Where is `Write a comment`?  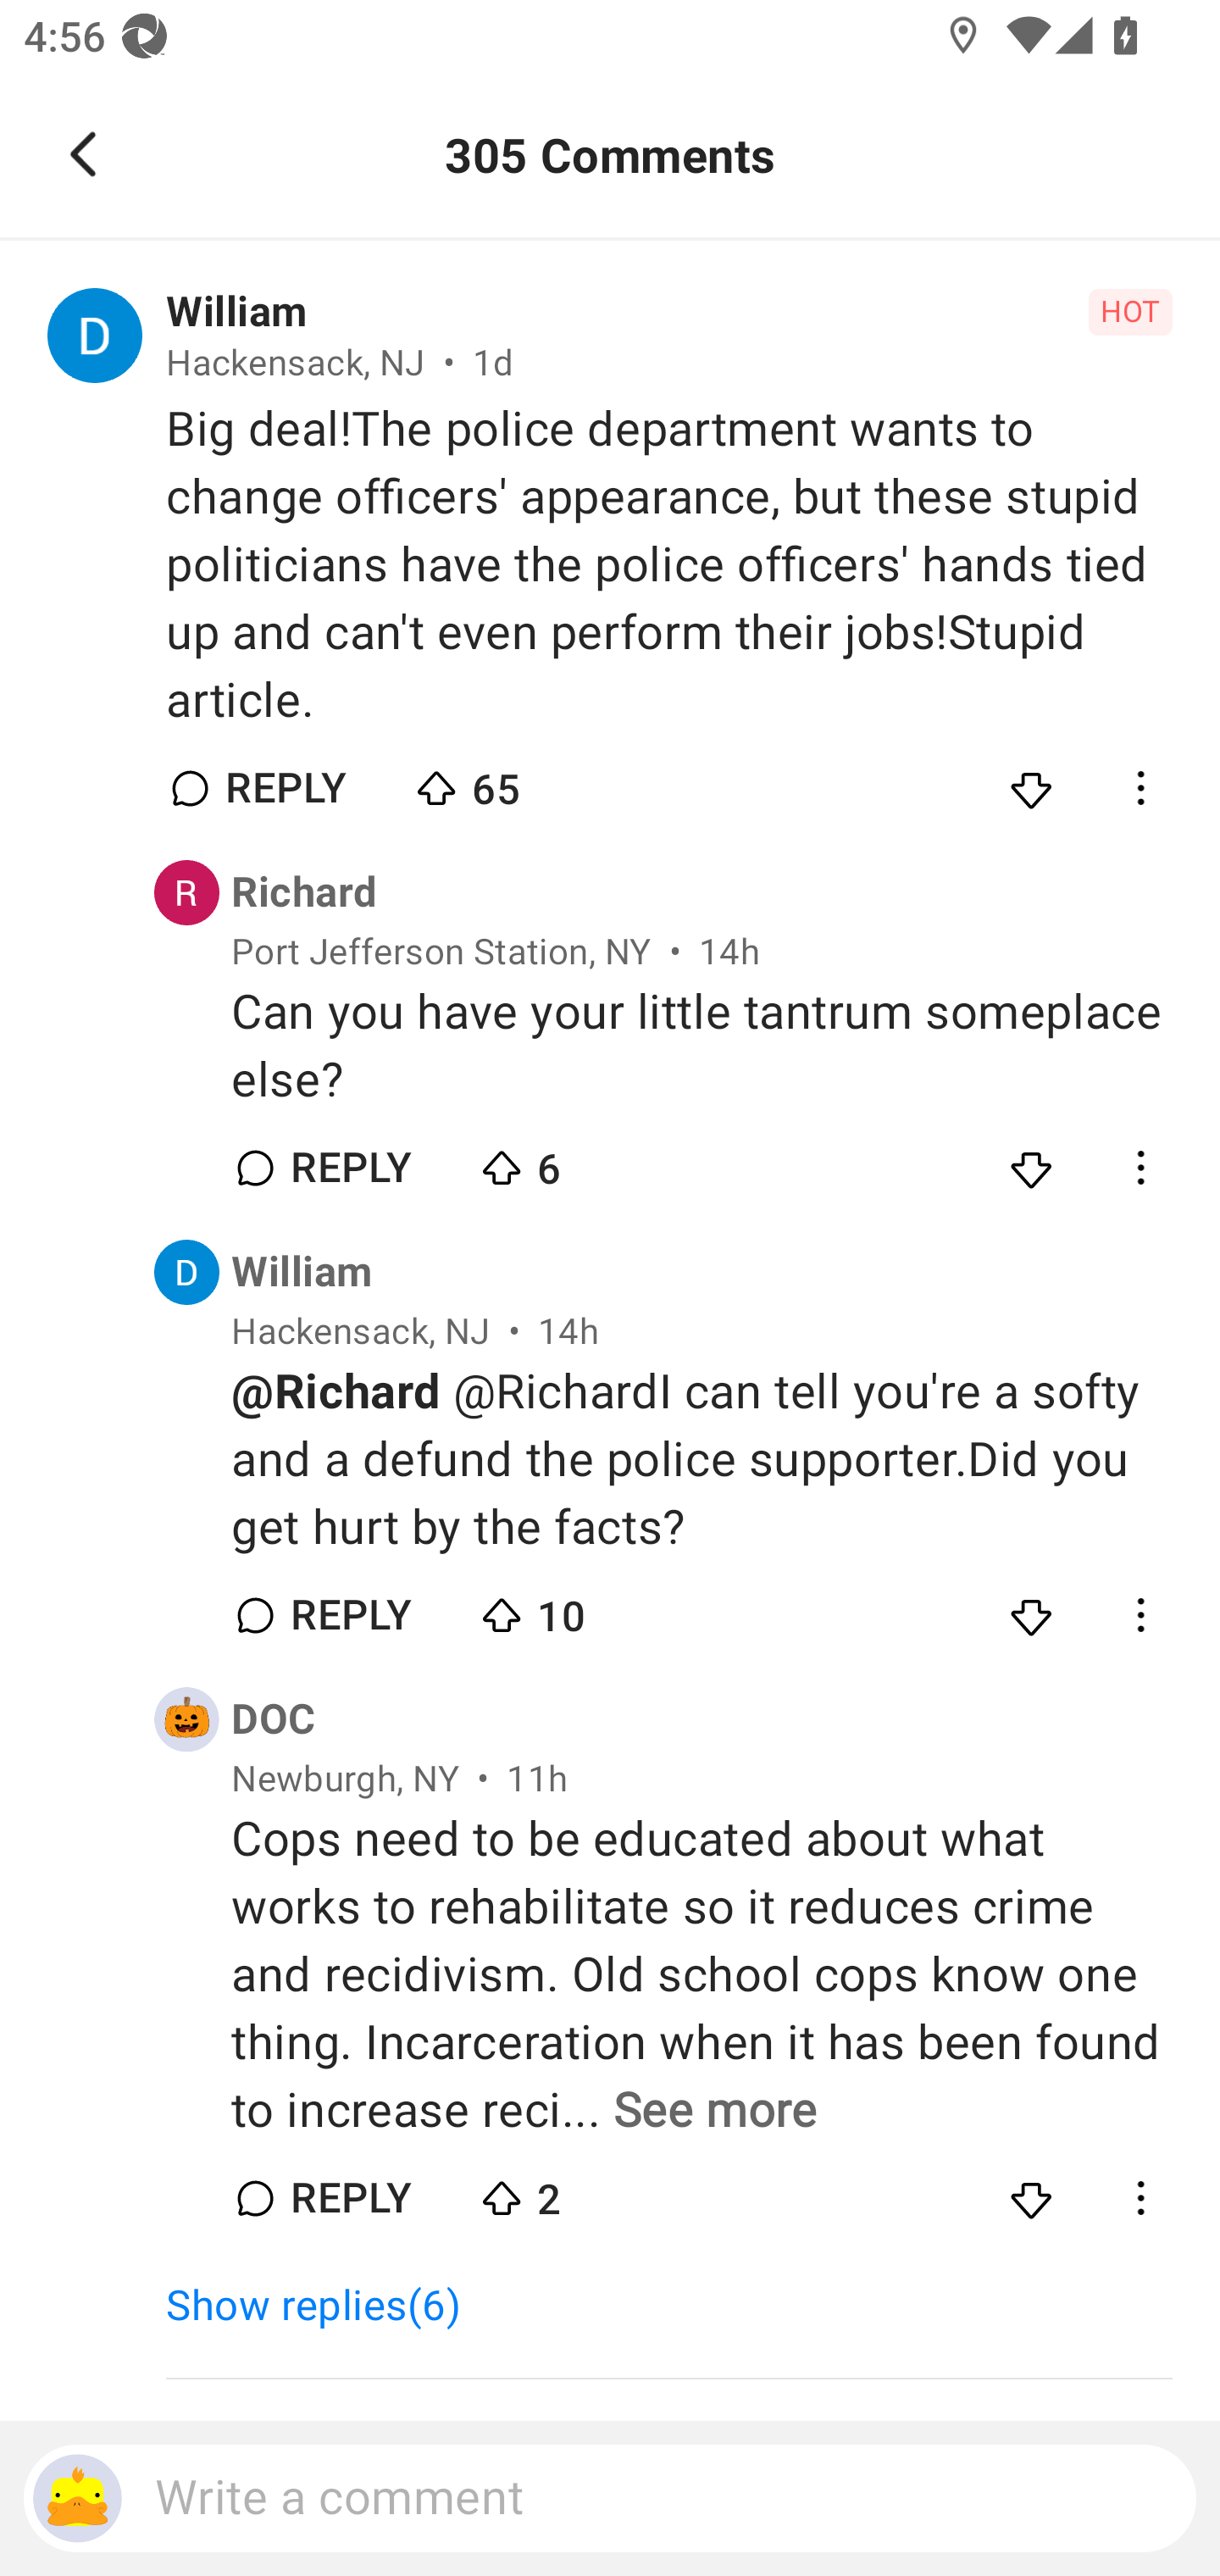 Write a comment is located at coordinates (610, 2498).